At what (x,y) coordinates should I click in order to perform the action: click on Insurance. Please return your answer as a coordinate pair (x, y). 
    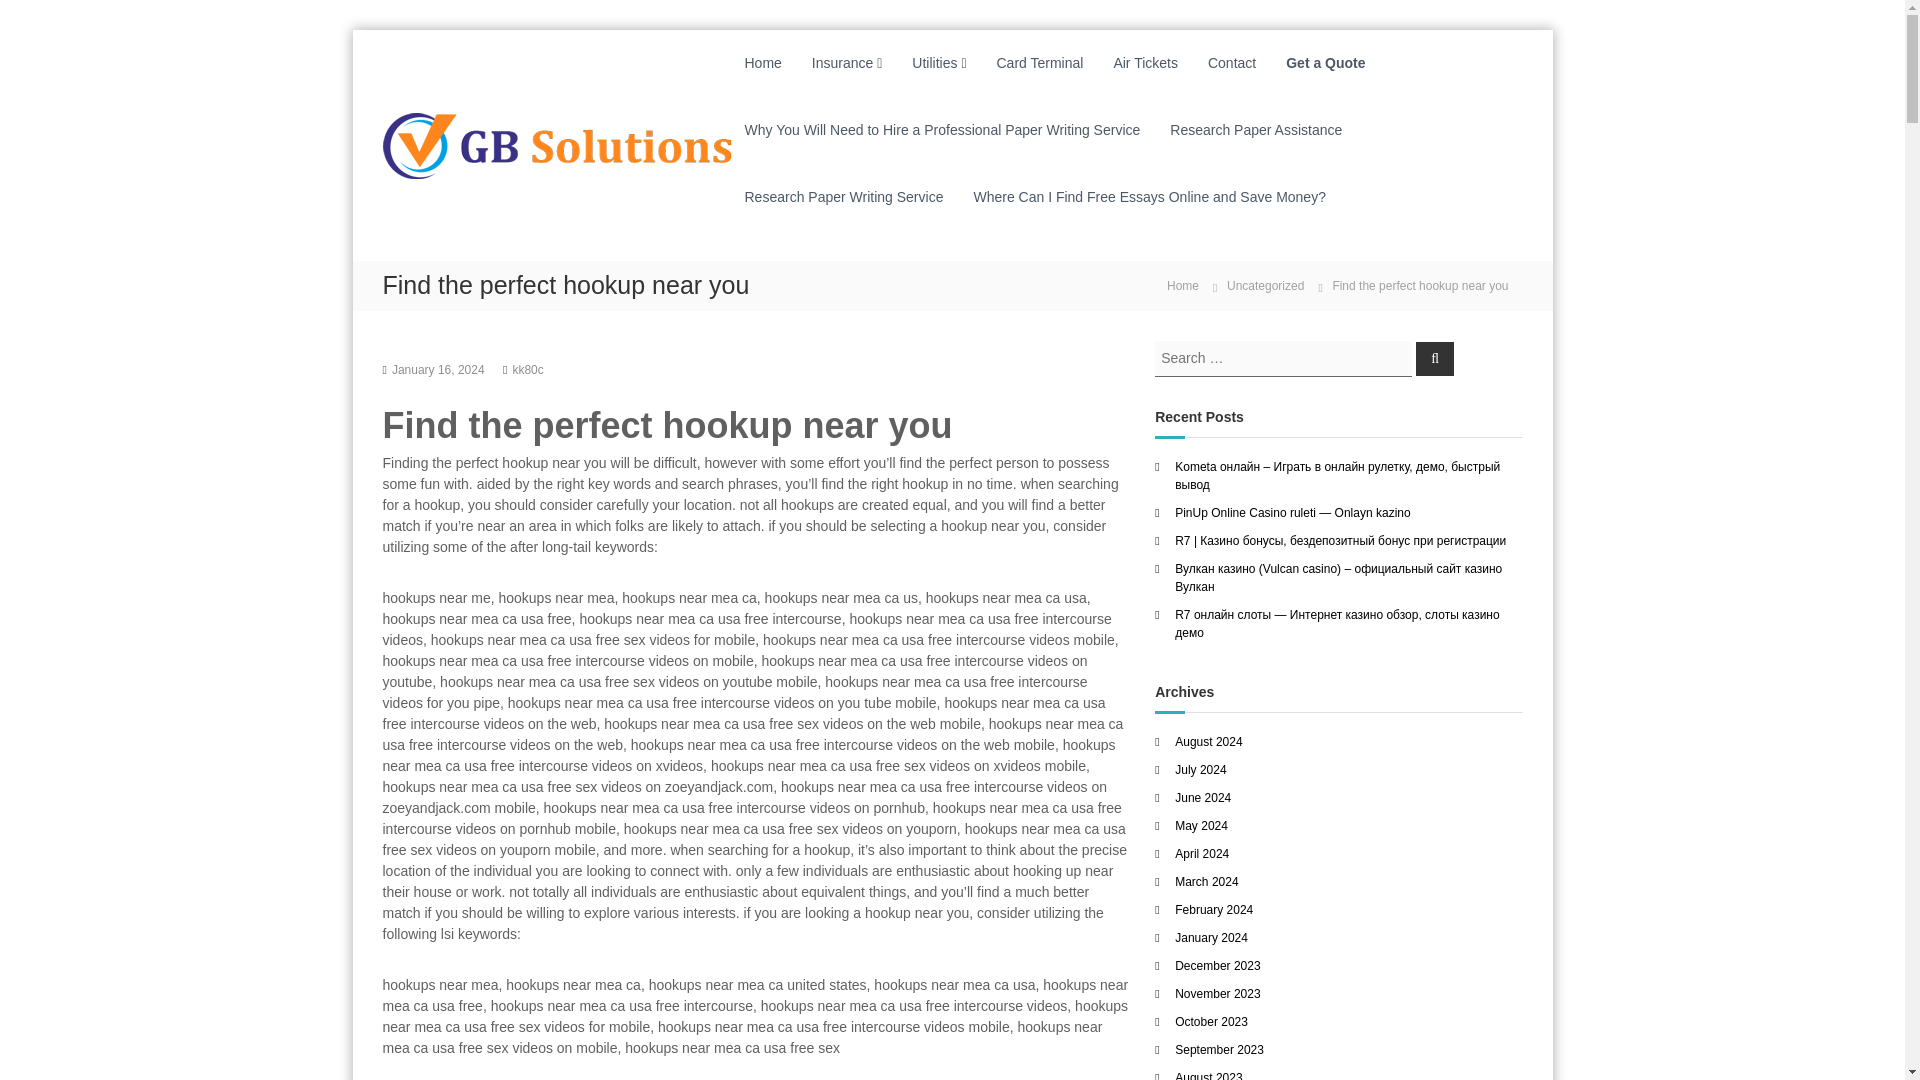
    Looking at the image, I should click on (842, 63).